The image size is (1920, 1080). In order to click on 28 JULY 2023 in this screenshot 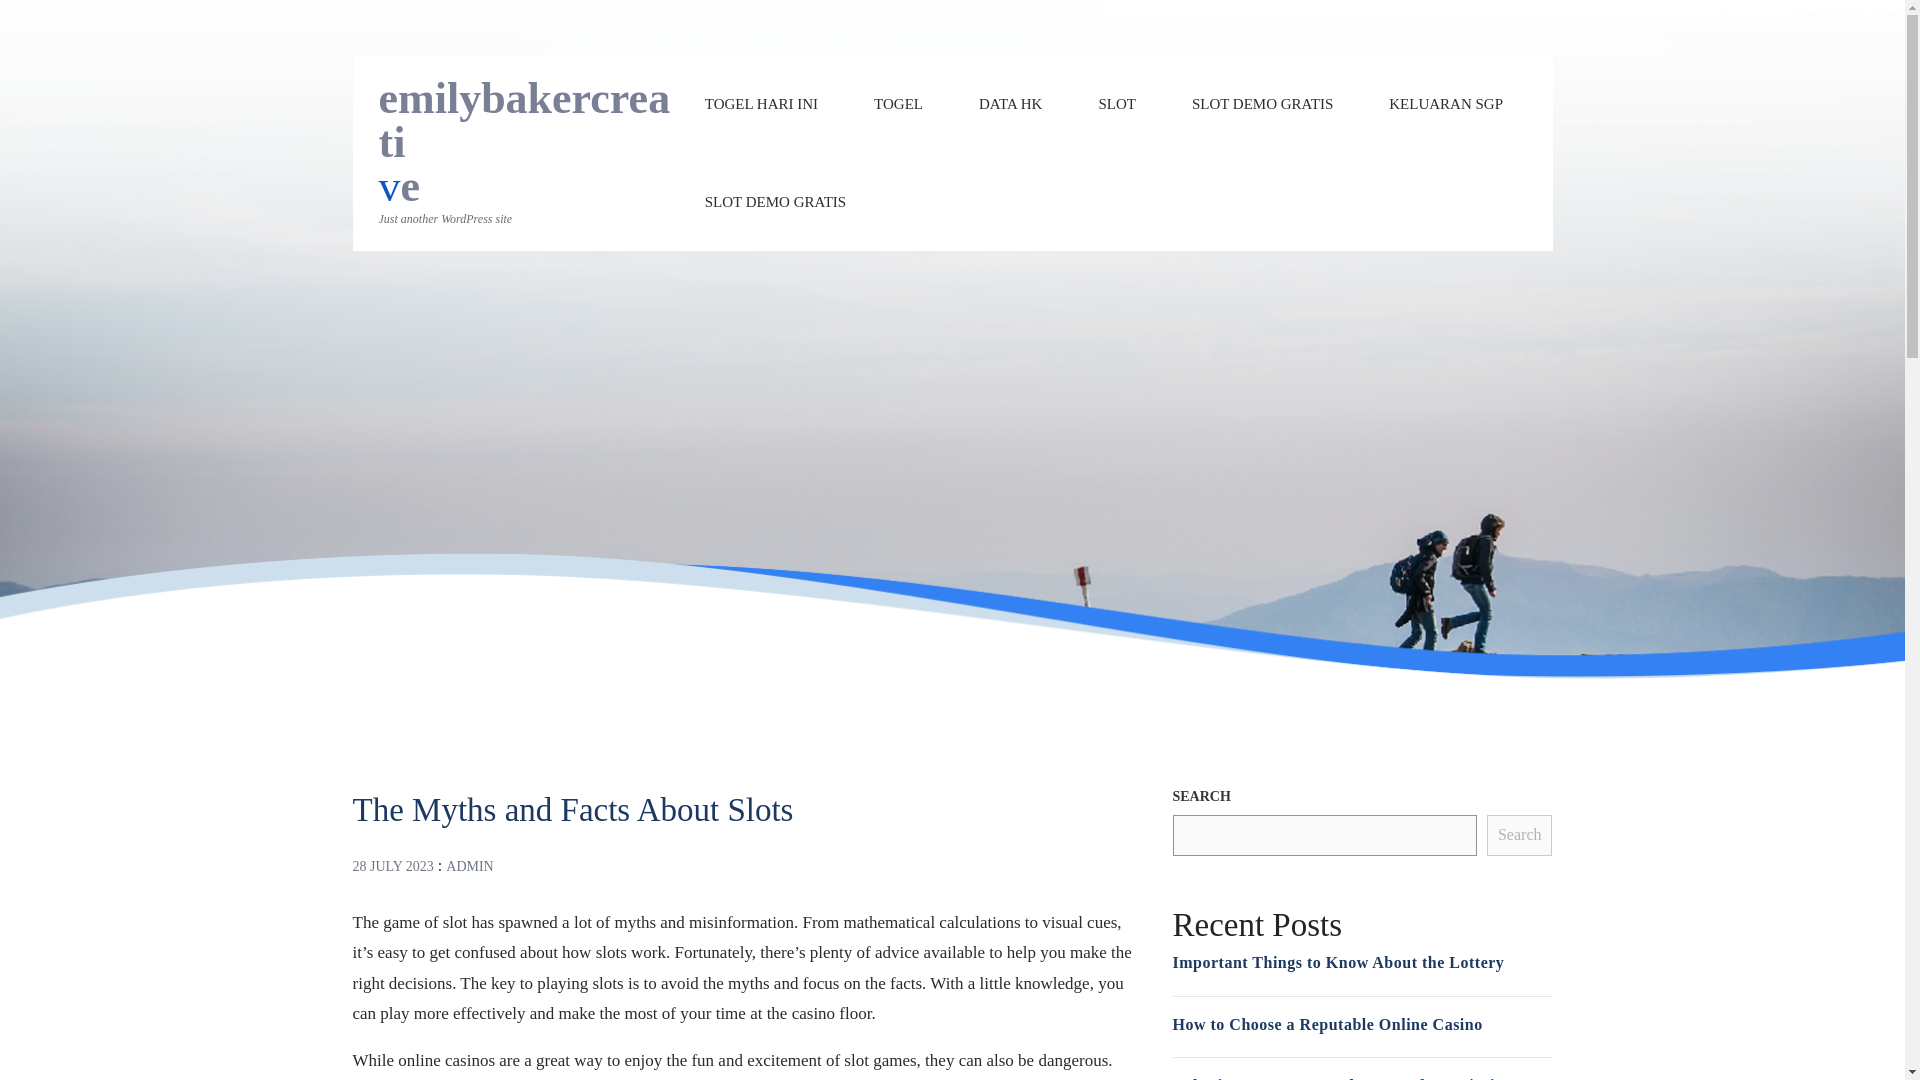, I will do `click(392, 864)`.